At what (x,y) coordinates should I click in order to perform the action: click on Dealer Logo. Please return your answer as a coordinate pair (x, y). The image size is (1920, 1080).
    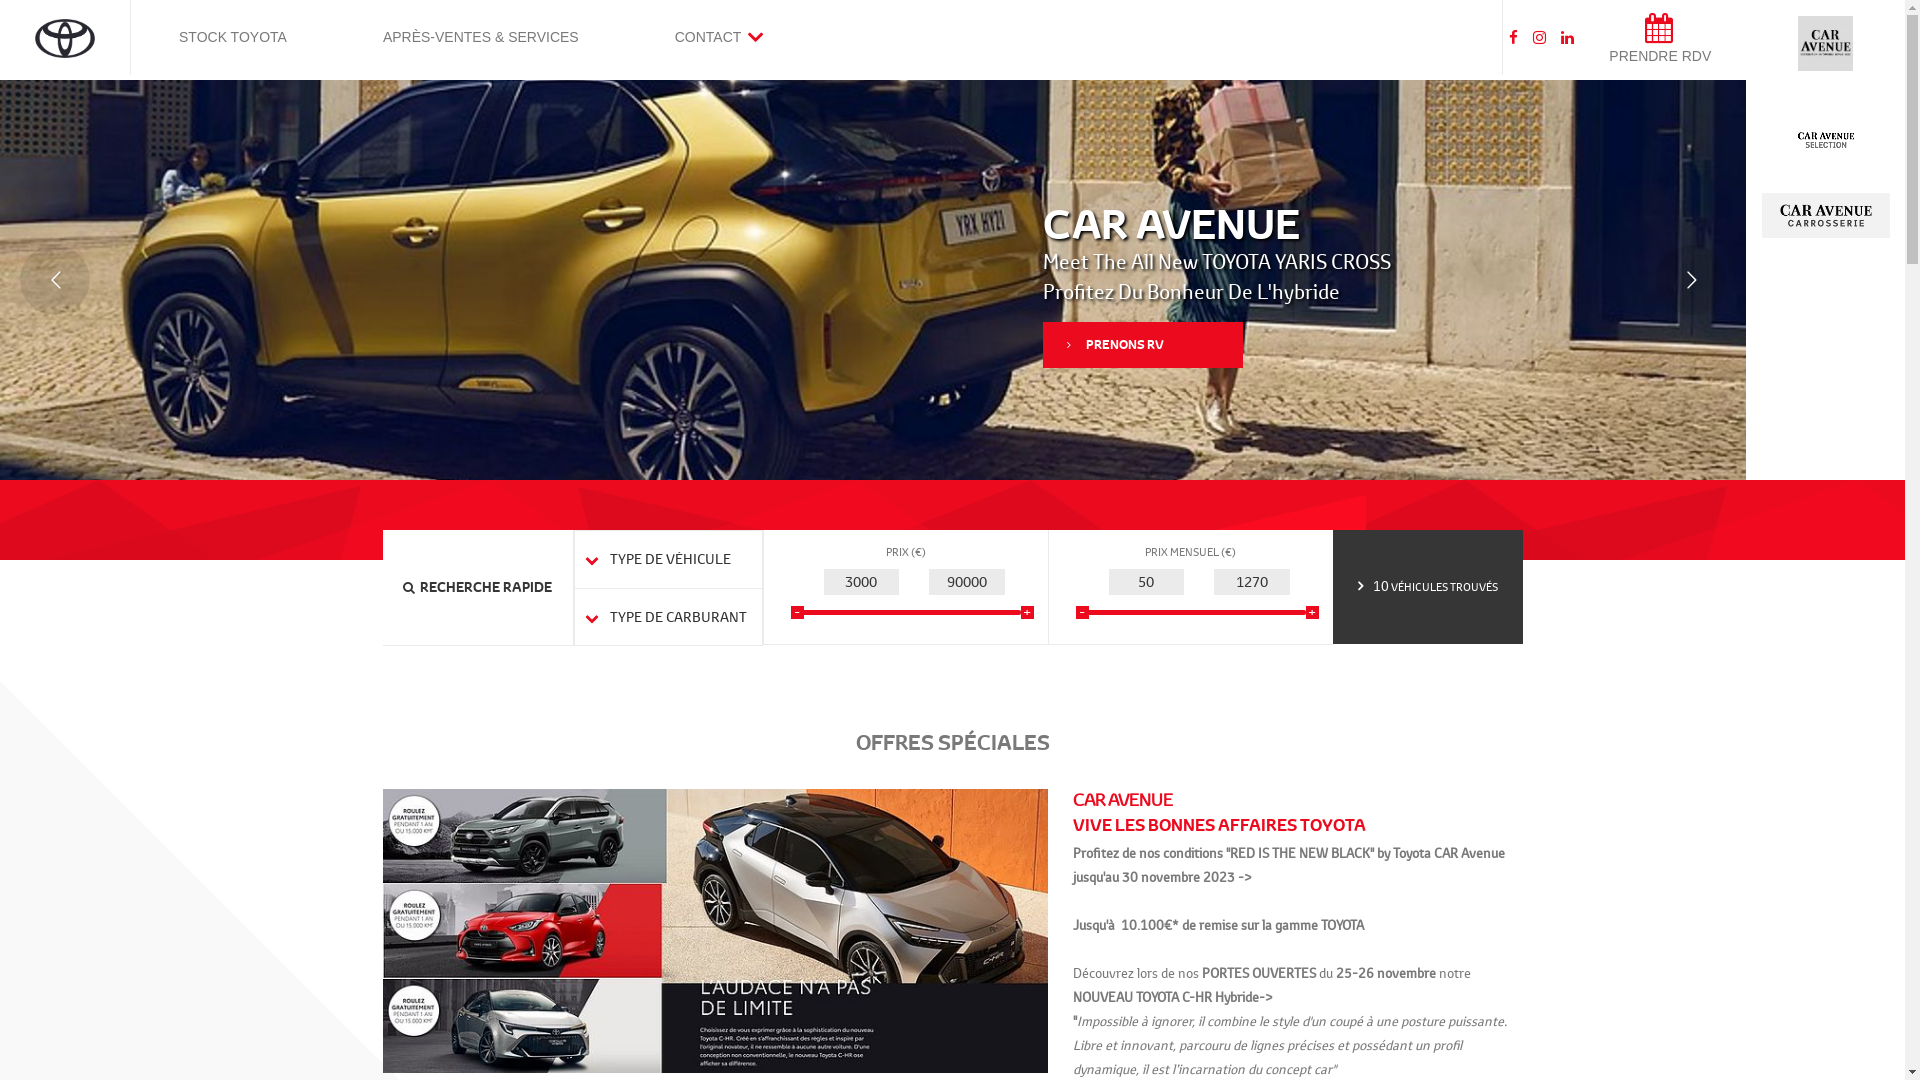
    Looking at the image, I should click on (65, 38).